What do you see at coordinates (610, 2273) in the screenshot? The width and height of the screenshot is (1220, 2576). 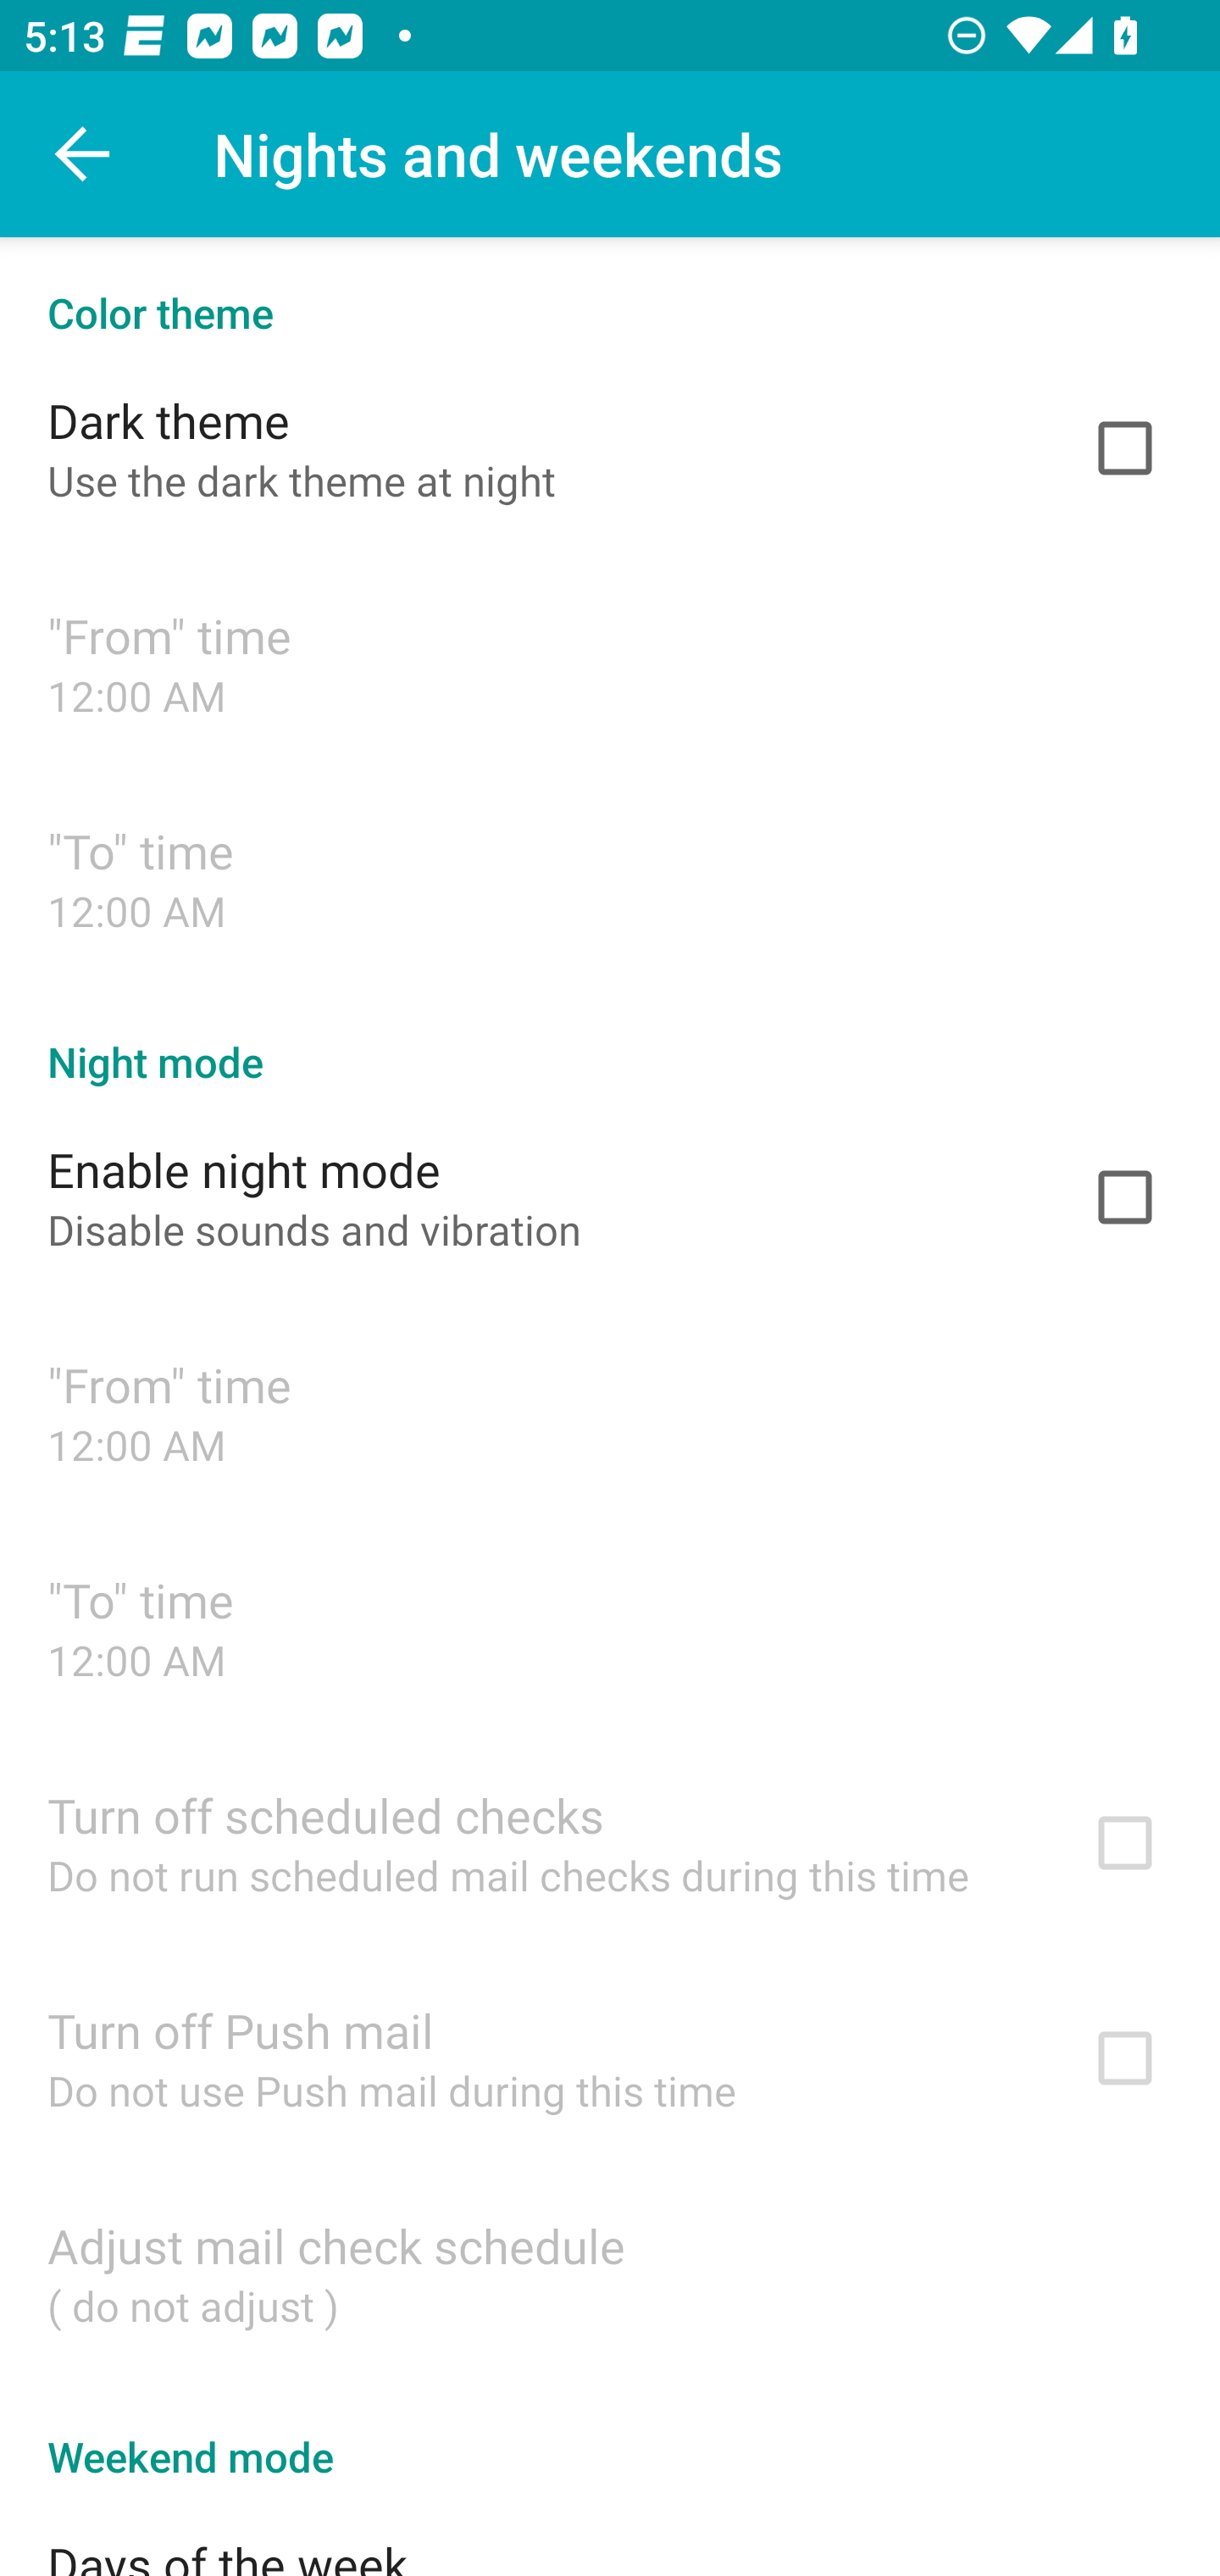 I see `Adjust mail check schedule ( do not adjust )` at bounding box center [610, 2273].